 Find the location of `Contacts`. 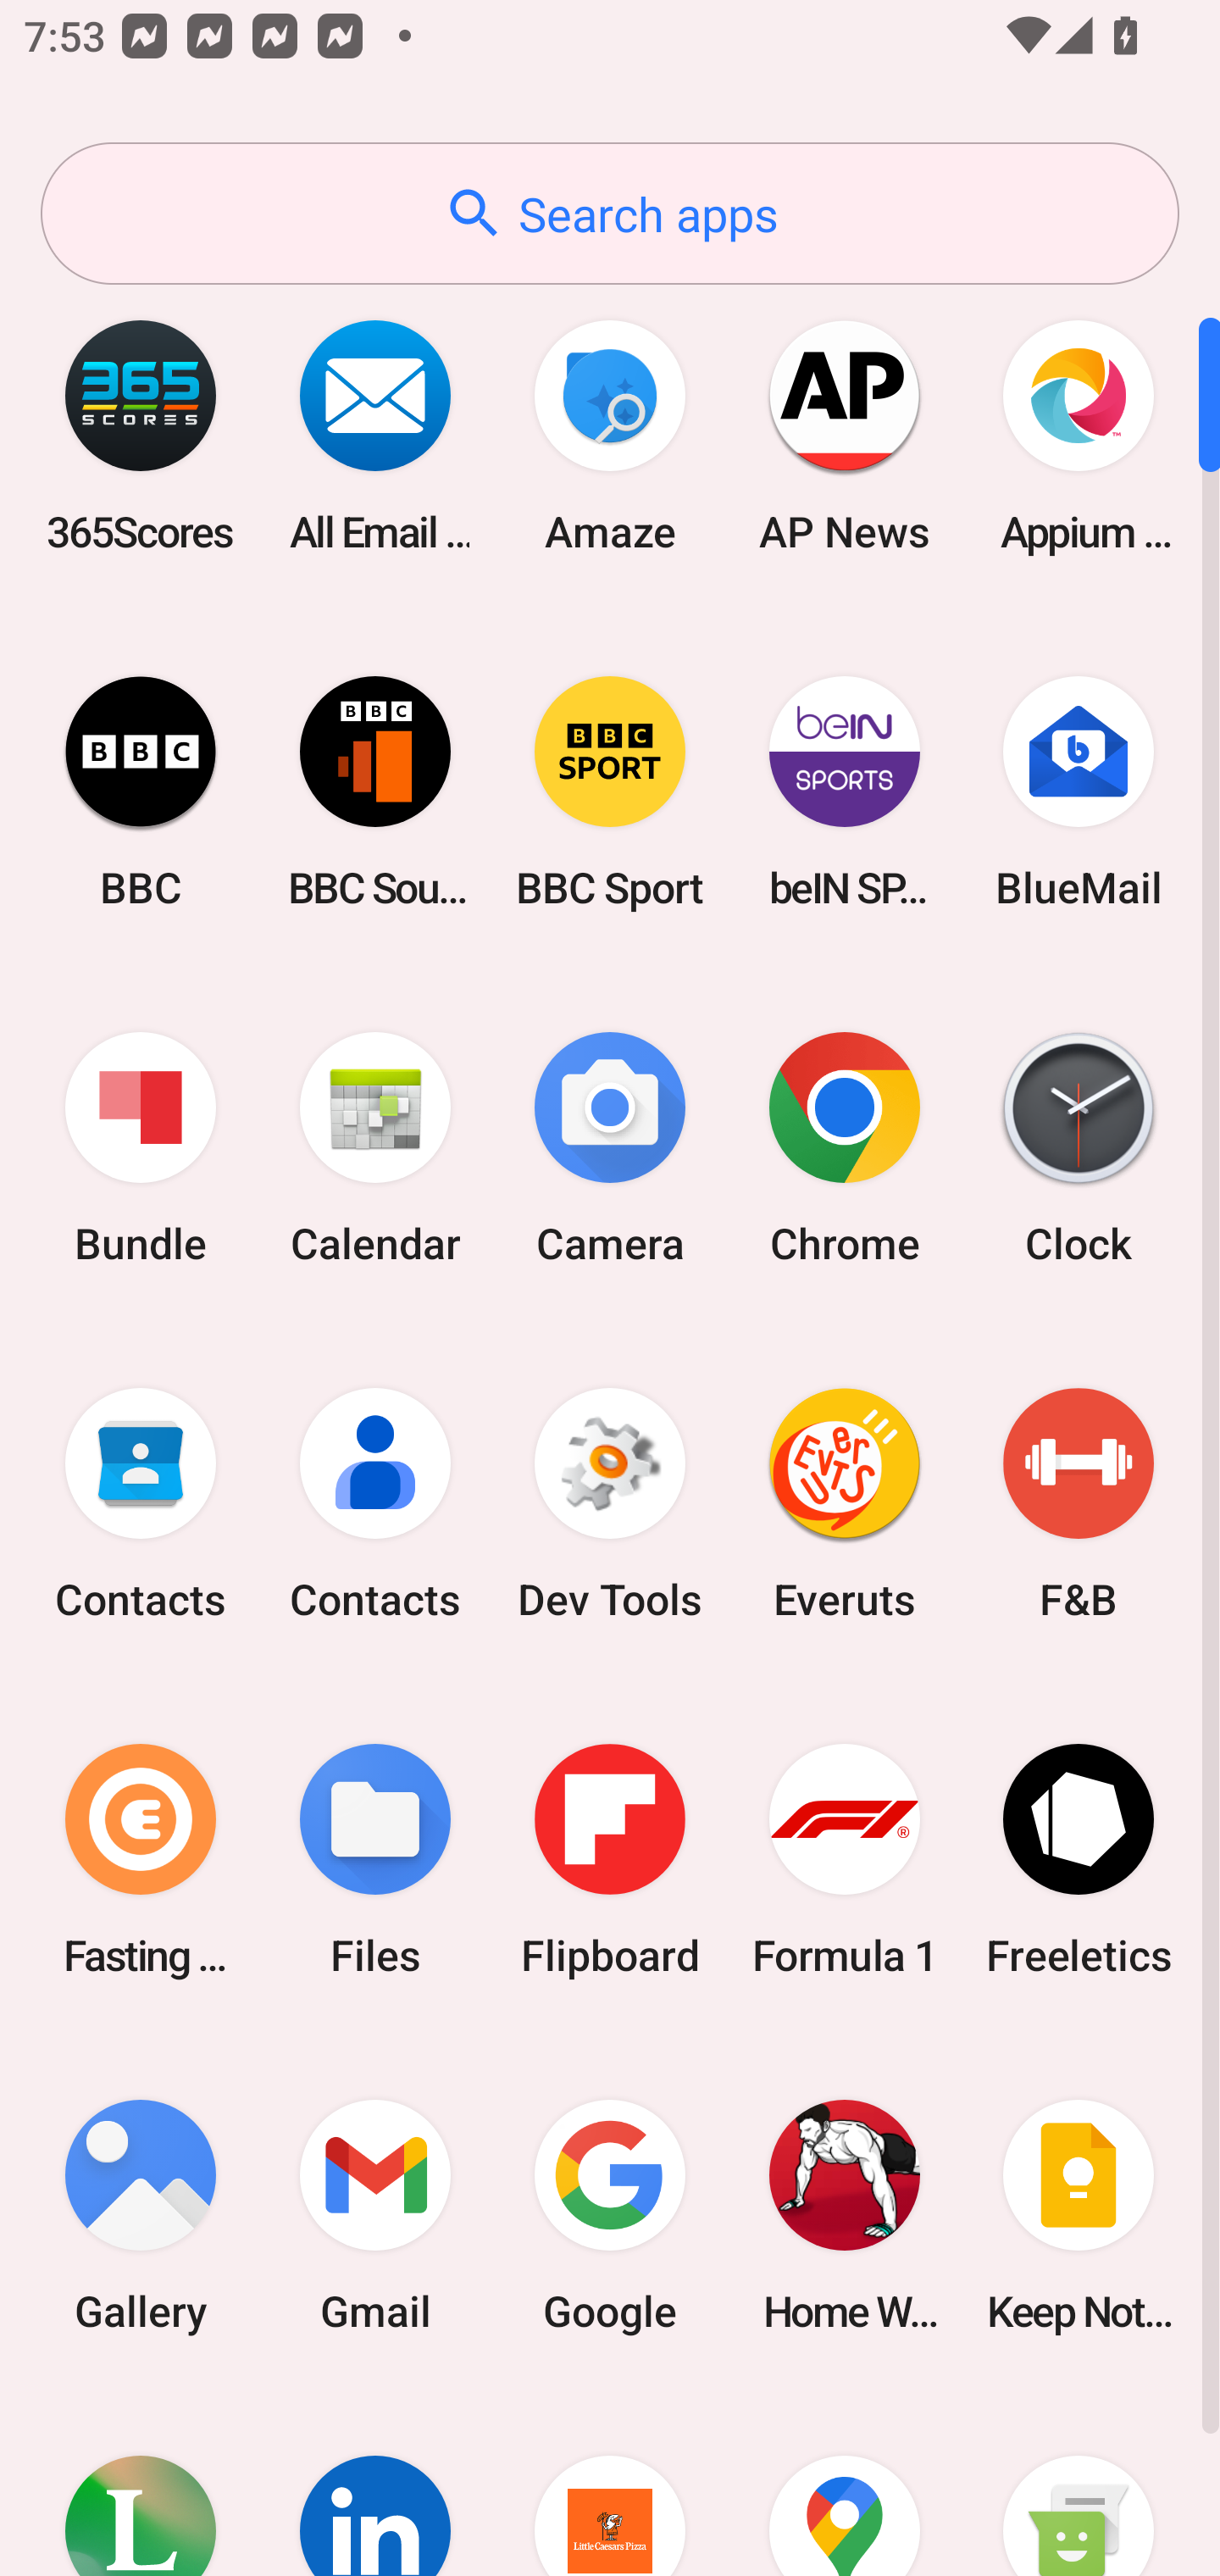

Contacts is located at coordinates (141, 1504).